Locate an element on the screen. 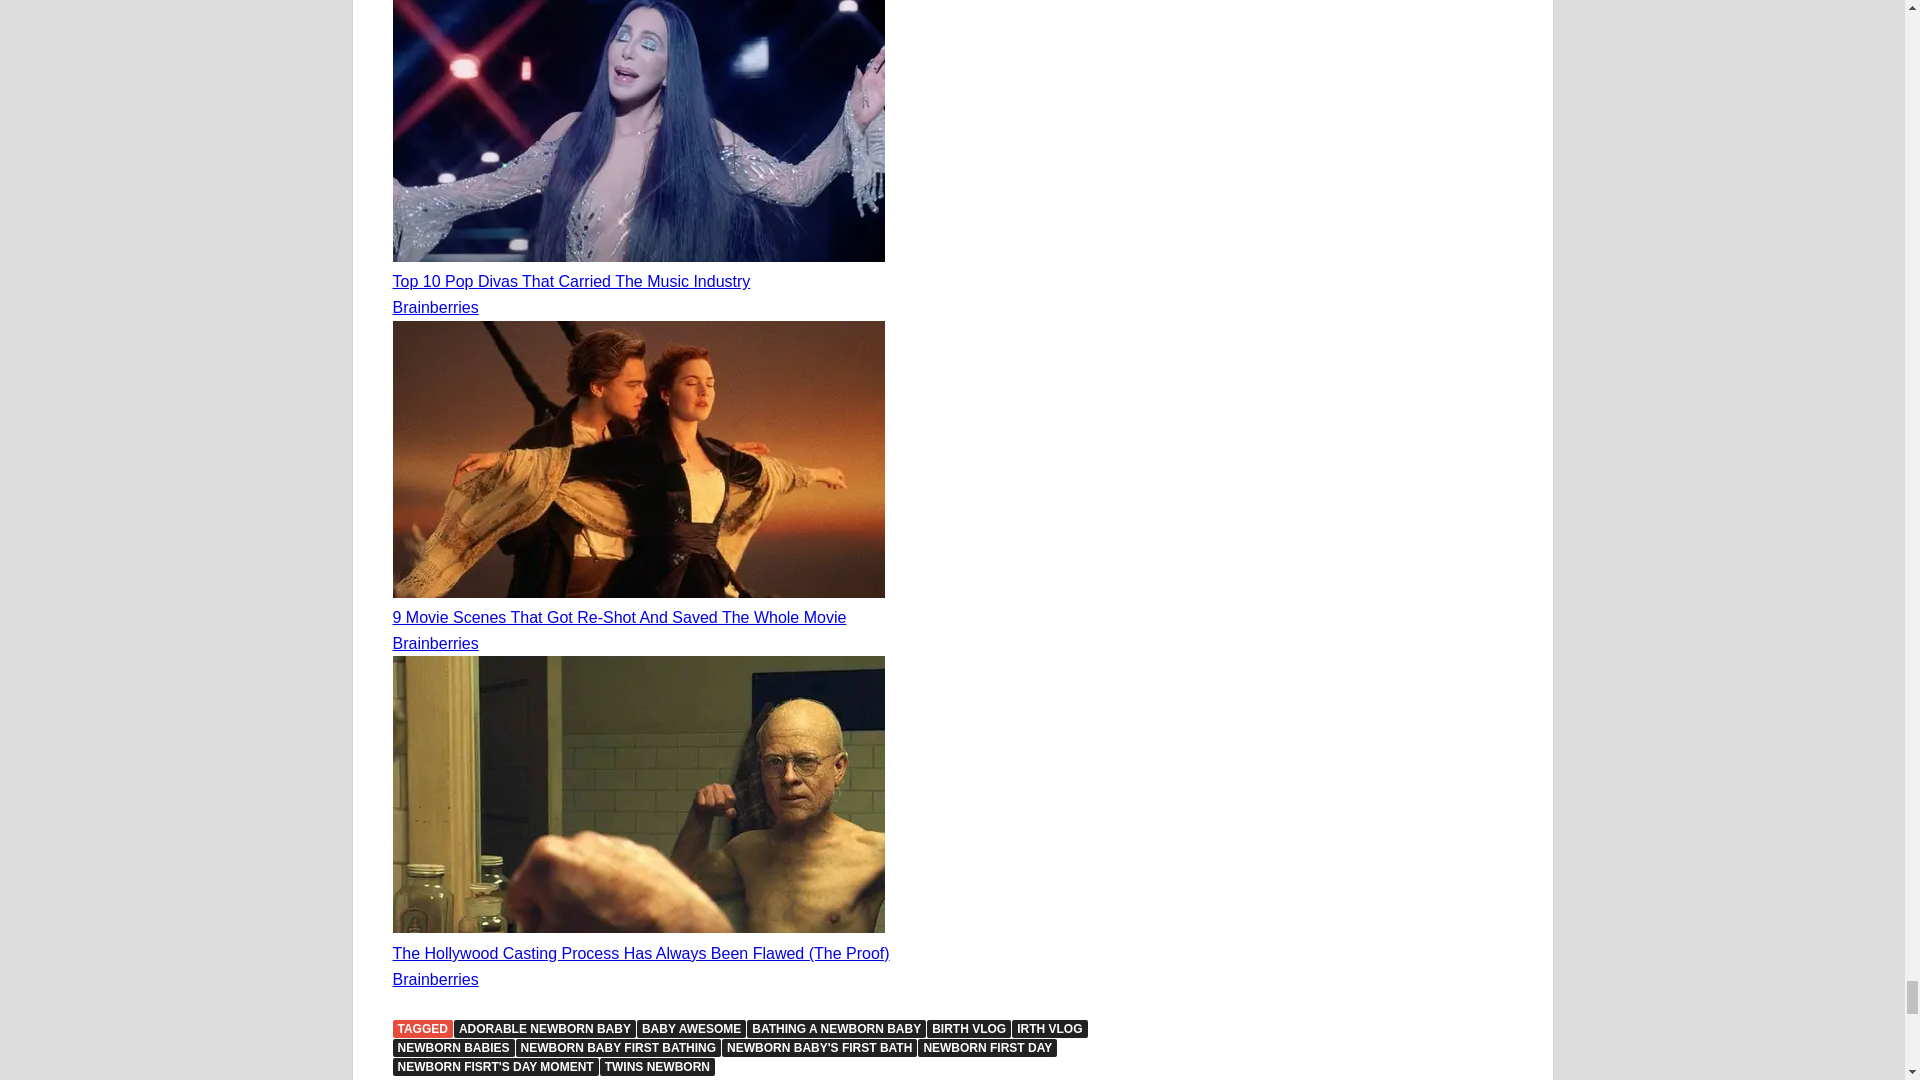  NEWBORN BABY FIRST BATHING is located at coordinates (618, 1048).